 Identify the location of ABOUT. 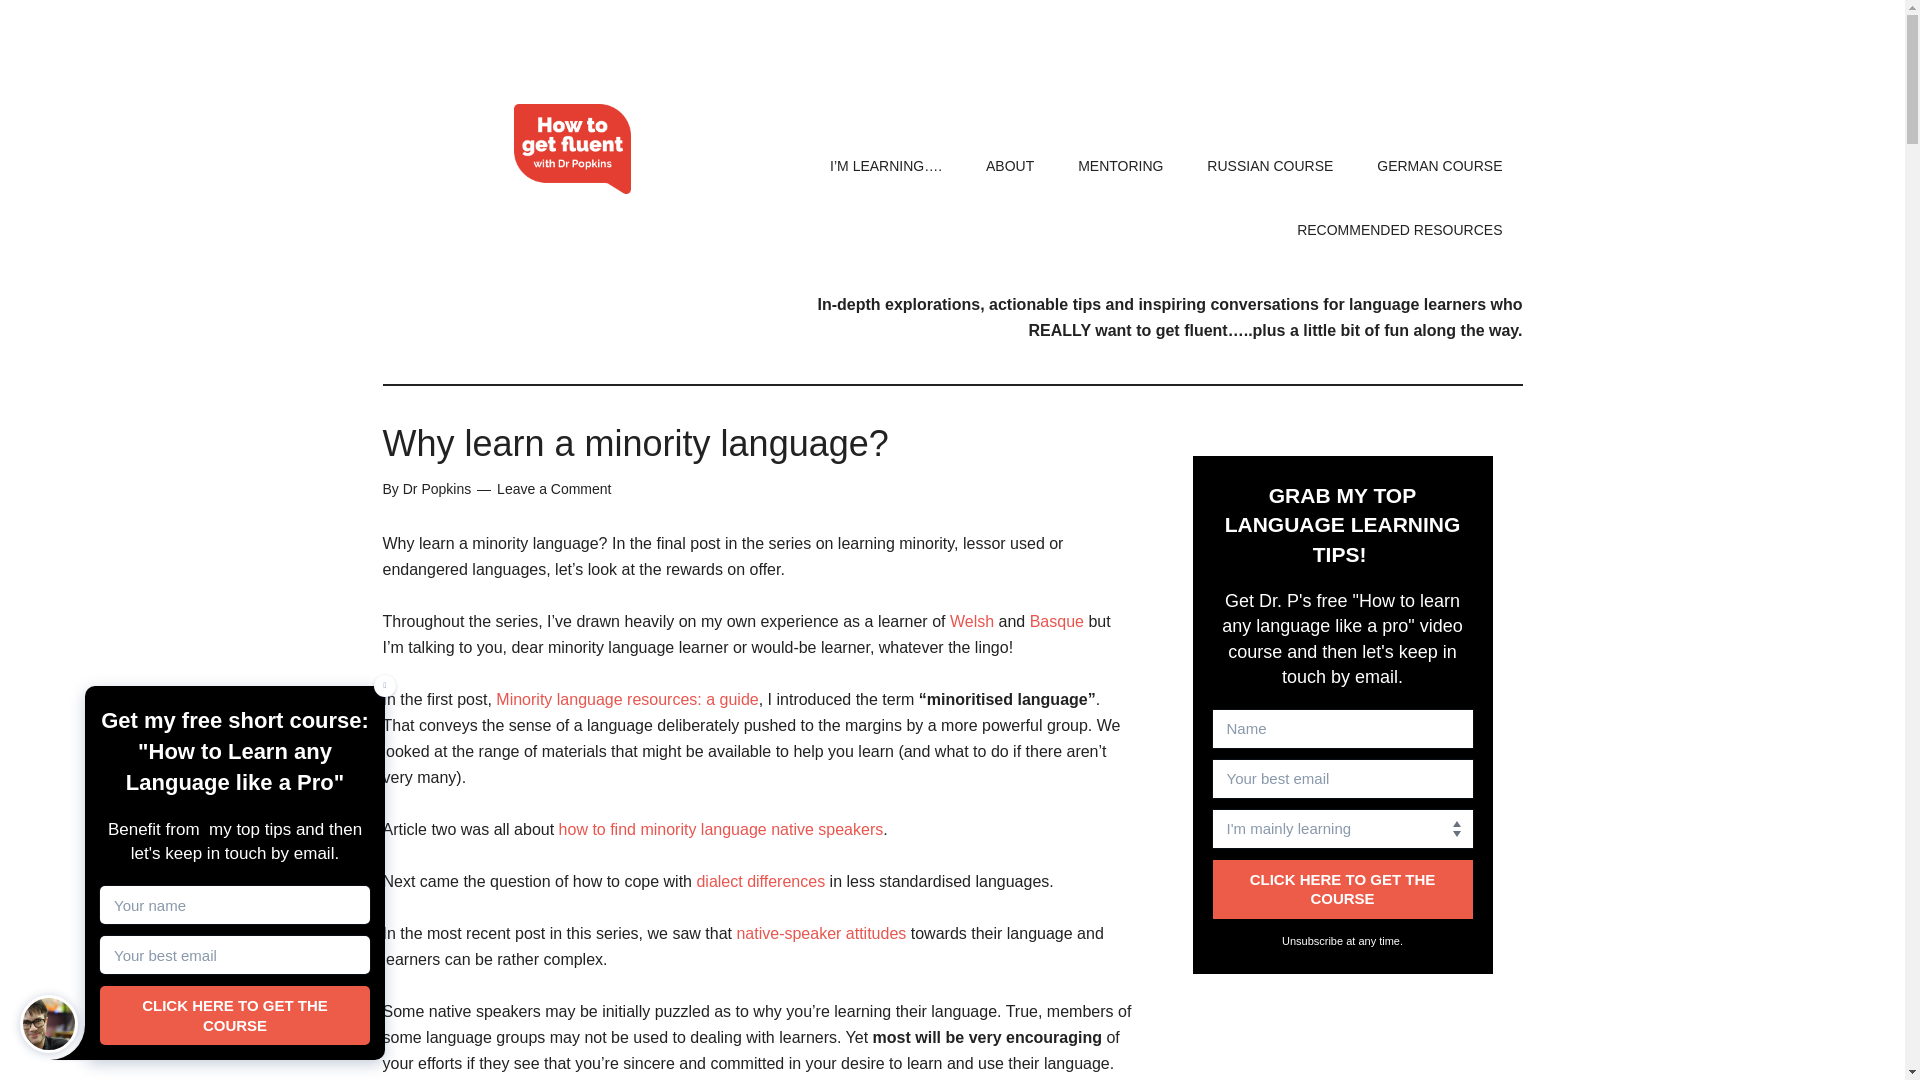
(1010, 165).